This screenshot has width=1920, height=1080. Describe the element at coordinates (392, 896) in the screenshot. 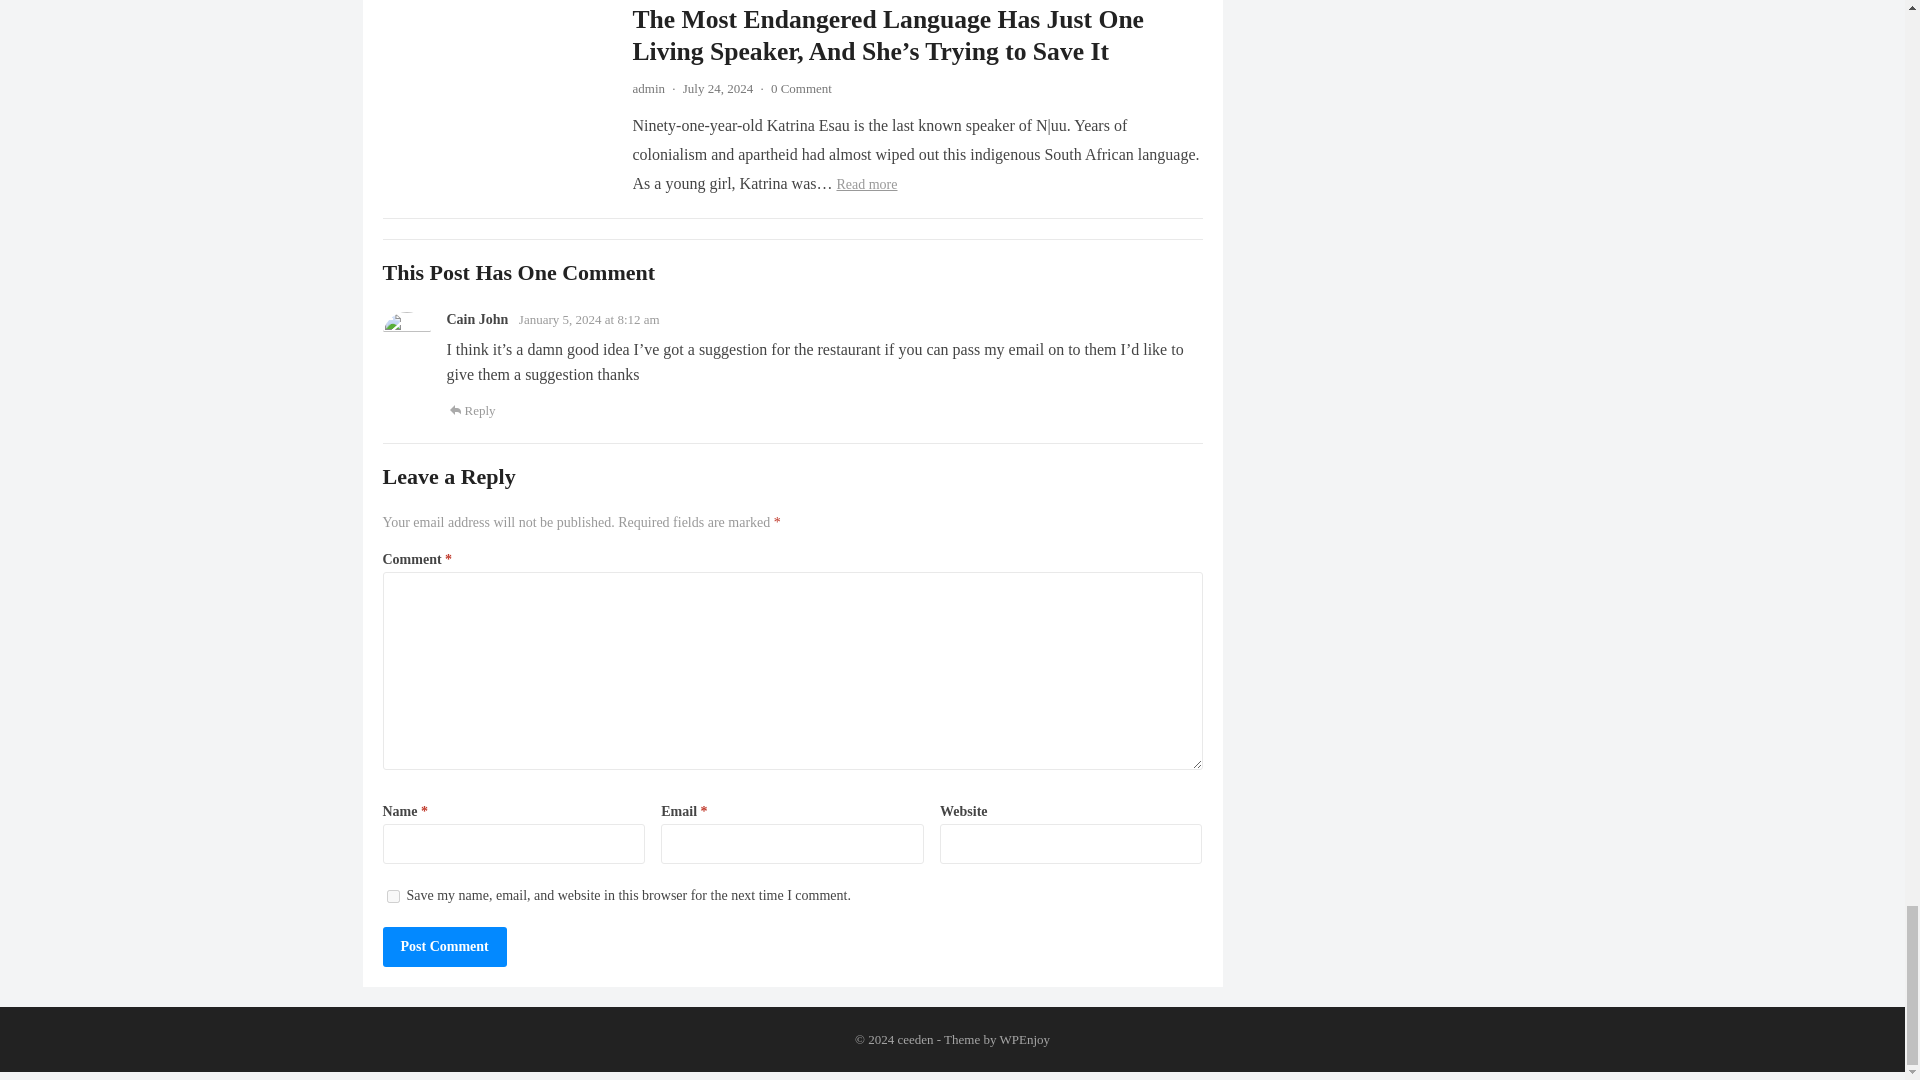

I see `yes` at that location.